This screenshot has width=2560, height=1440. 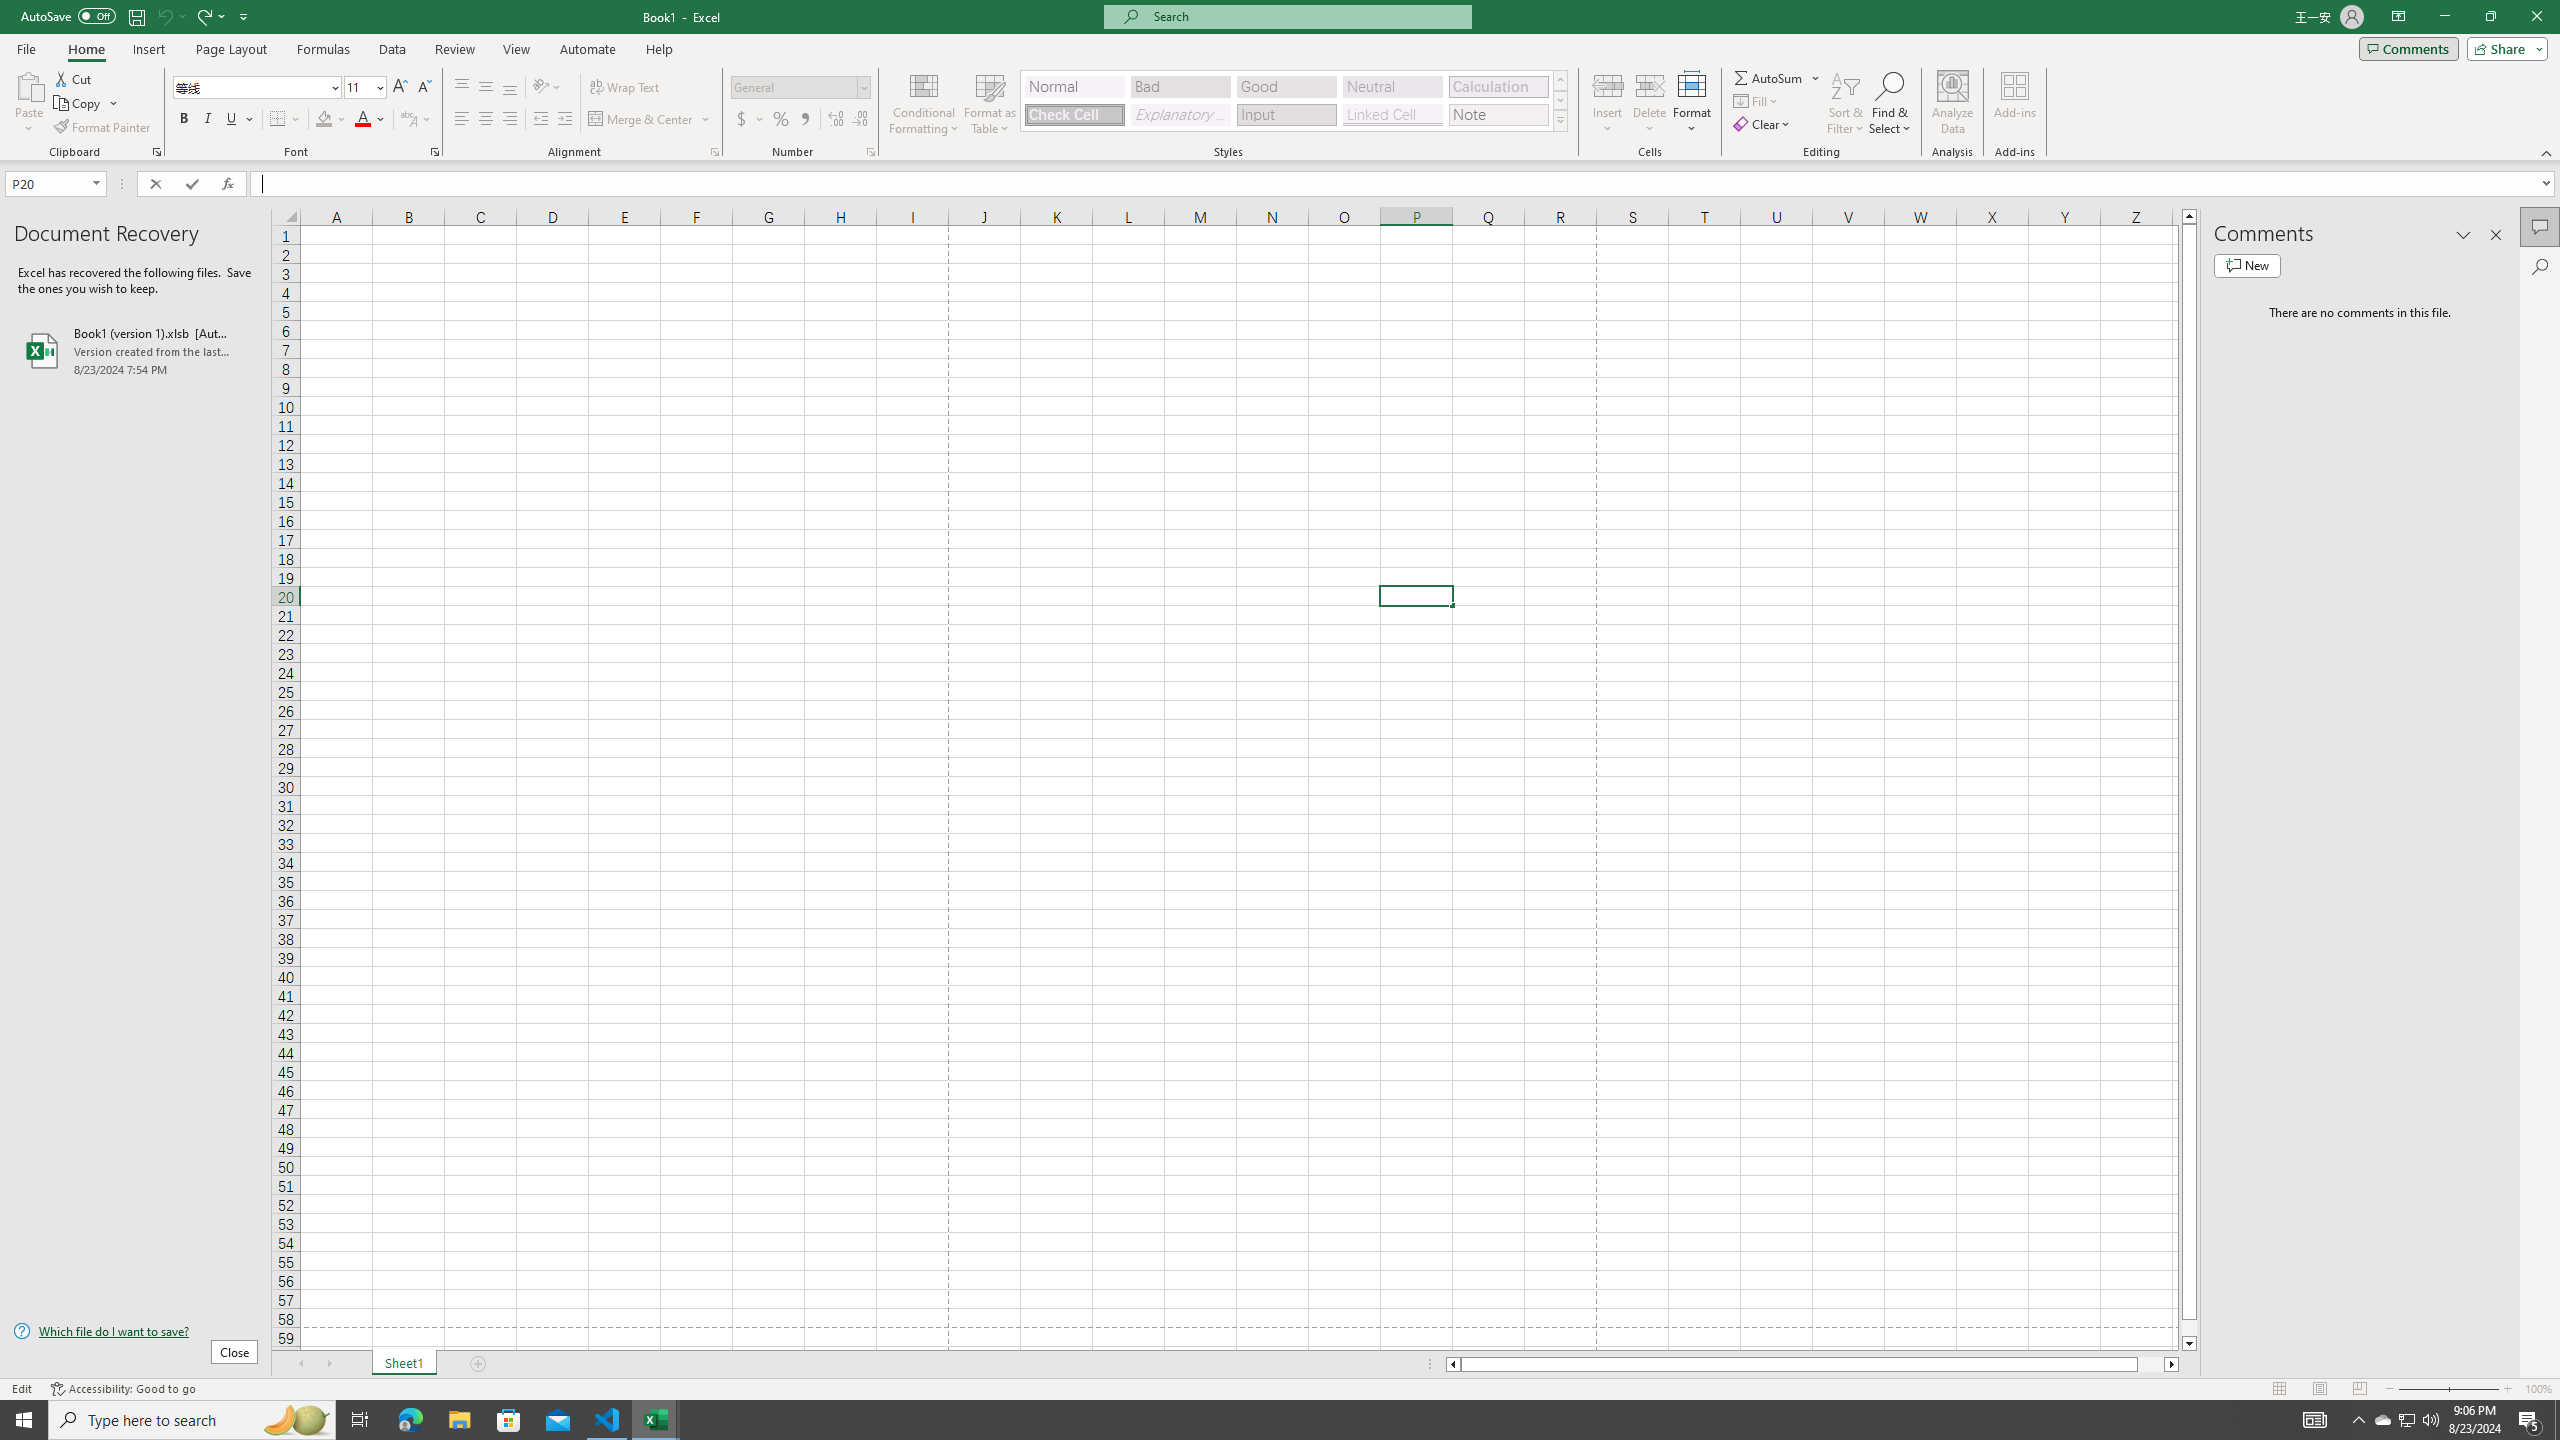 I want to click on Class: NetUIScrollBar, so click(x=1812, y=1364).